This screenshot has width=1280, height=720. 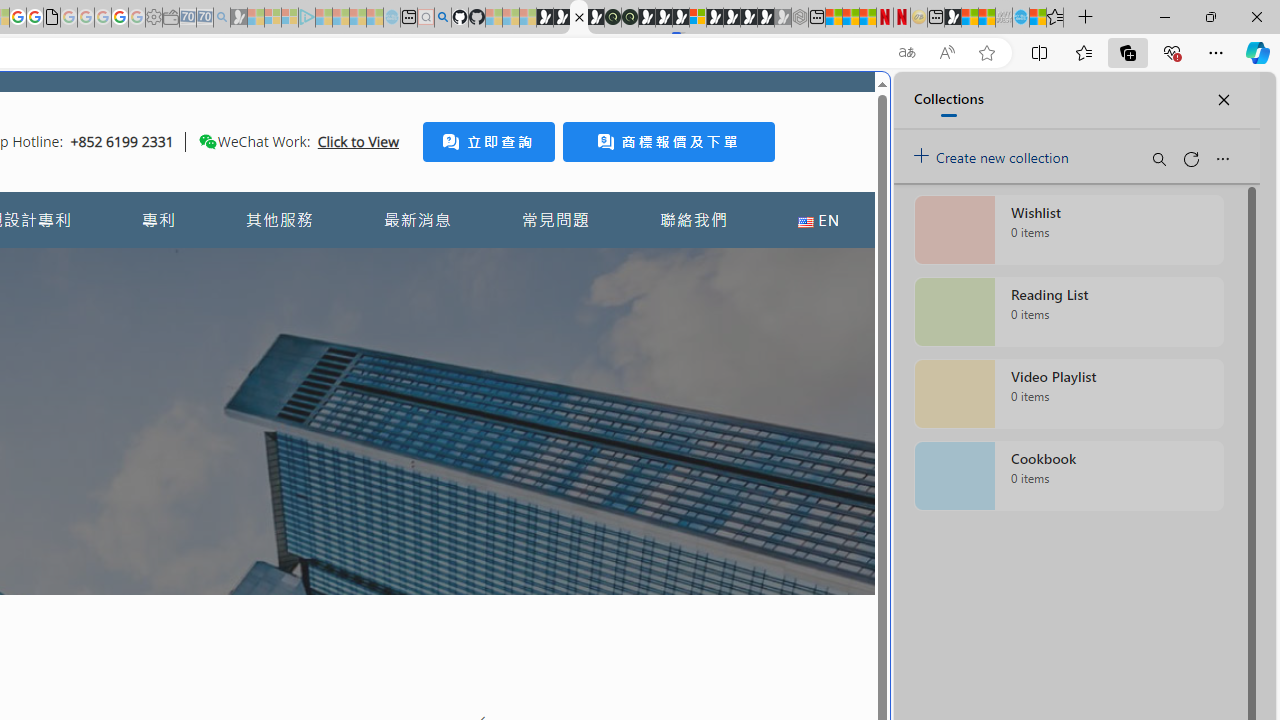 What do you see at coordinates (344, 426) in the screenshot?
I see `Play Cave FRVR in your browser | Games from Microsoft Start` at bounding box center [344, 426].